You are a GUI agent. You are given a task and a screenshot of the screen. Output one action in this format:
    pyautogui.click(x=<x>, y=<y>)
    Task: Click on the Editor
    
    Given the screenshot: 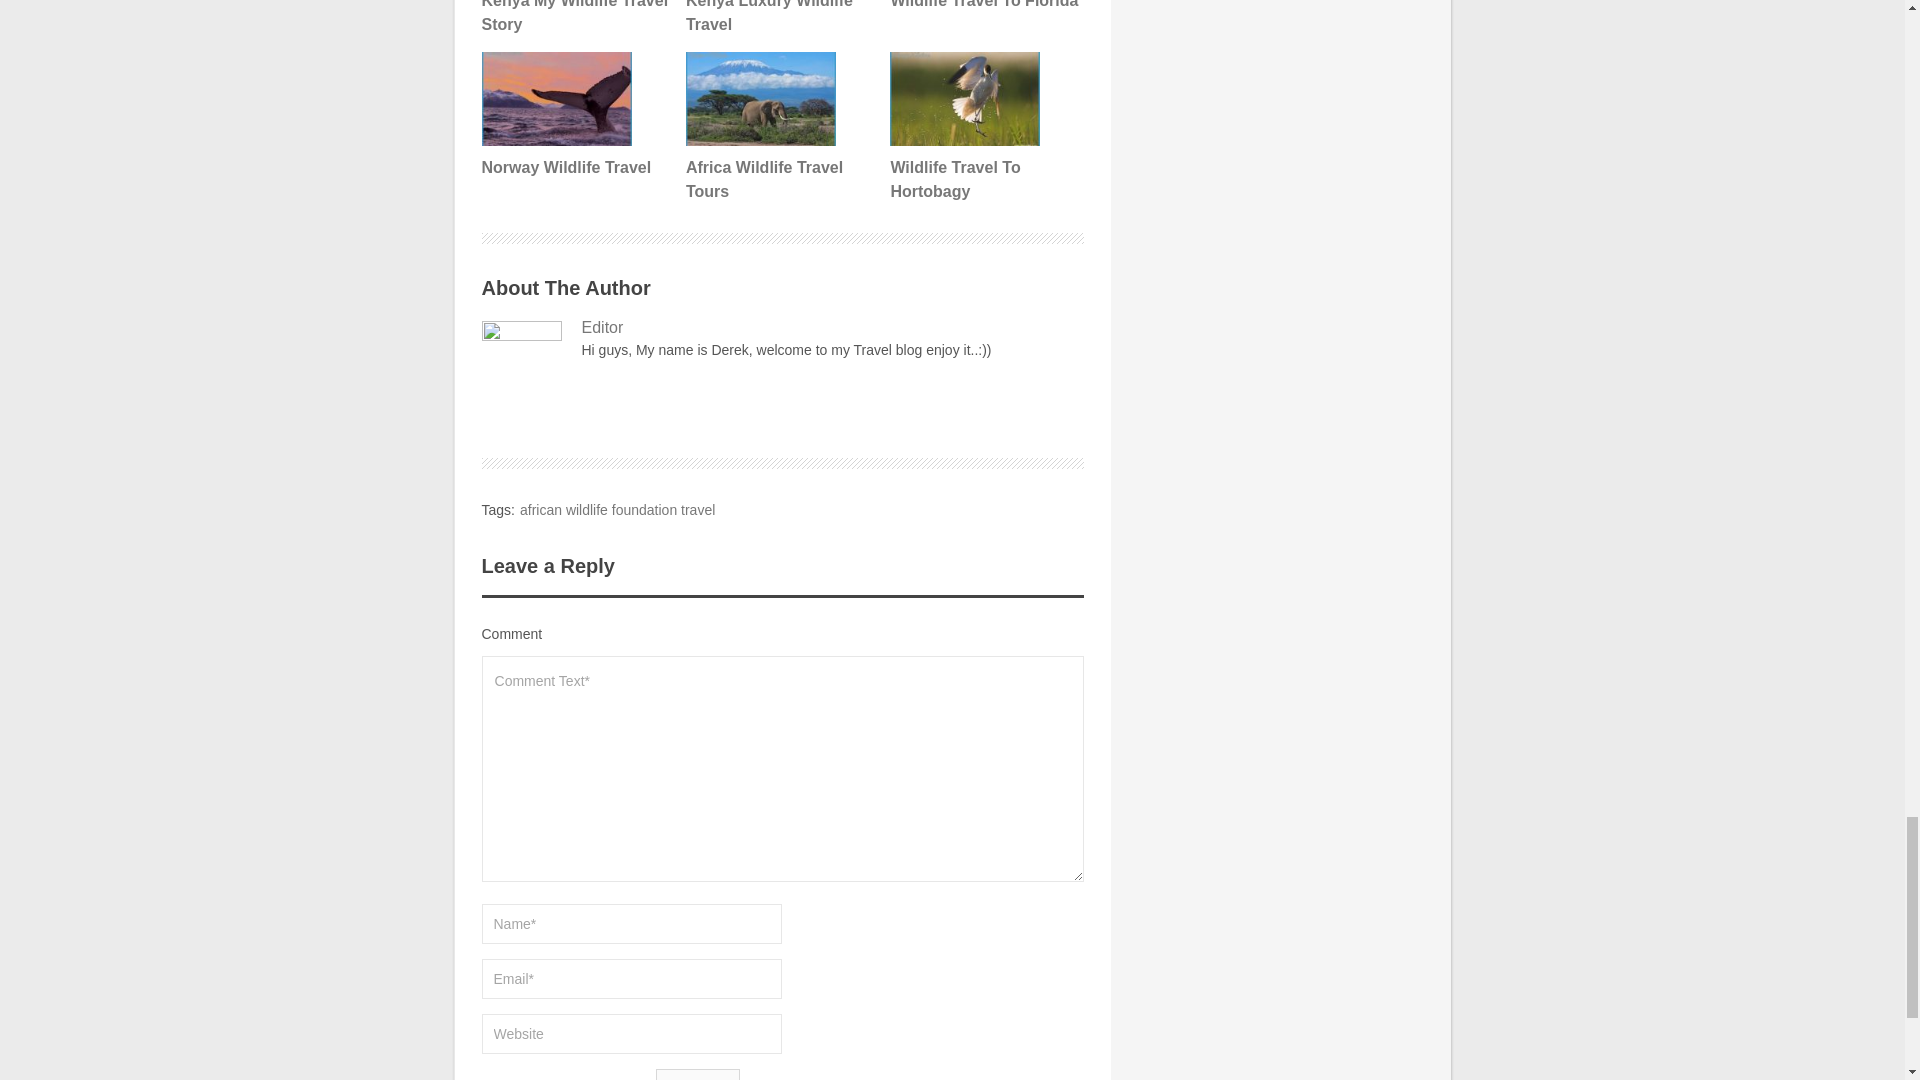 What is the action you would take?
    pyautogui.click(x=782, y=328)
    